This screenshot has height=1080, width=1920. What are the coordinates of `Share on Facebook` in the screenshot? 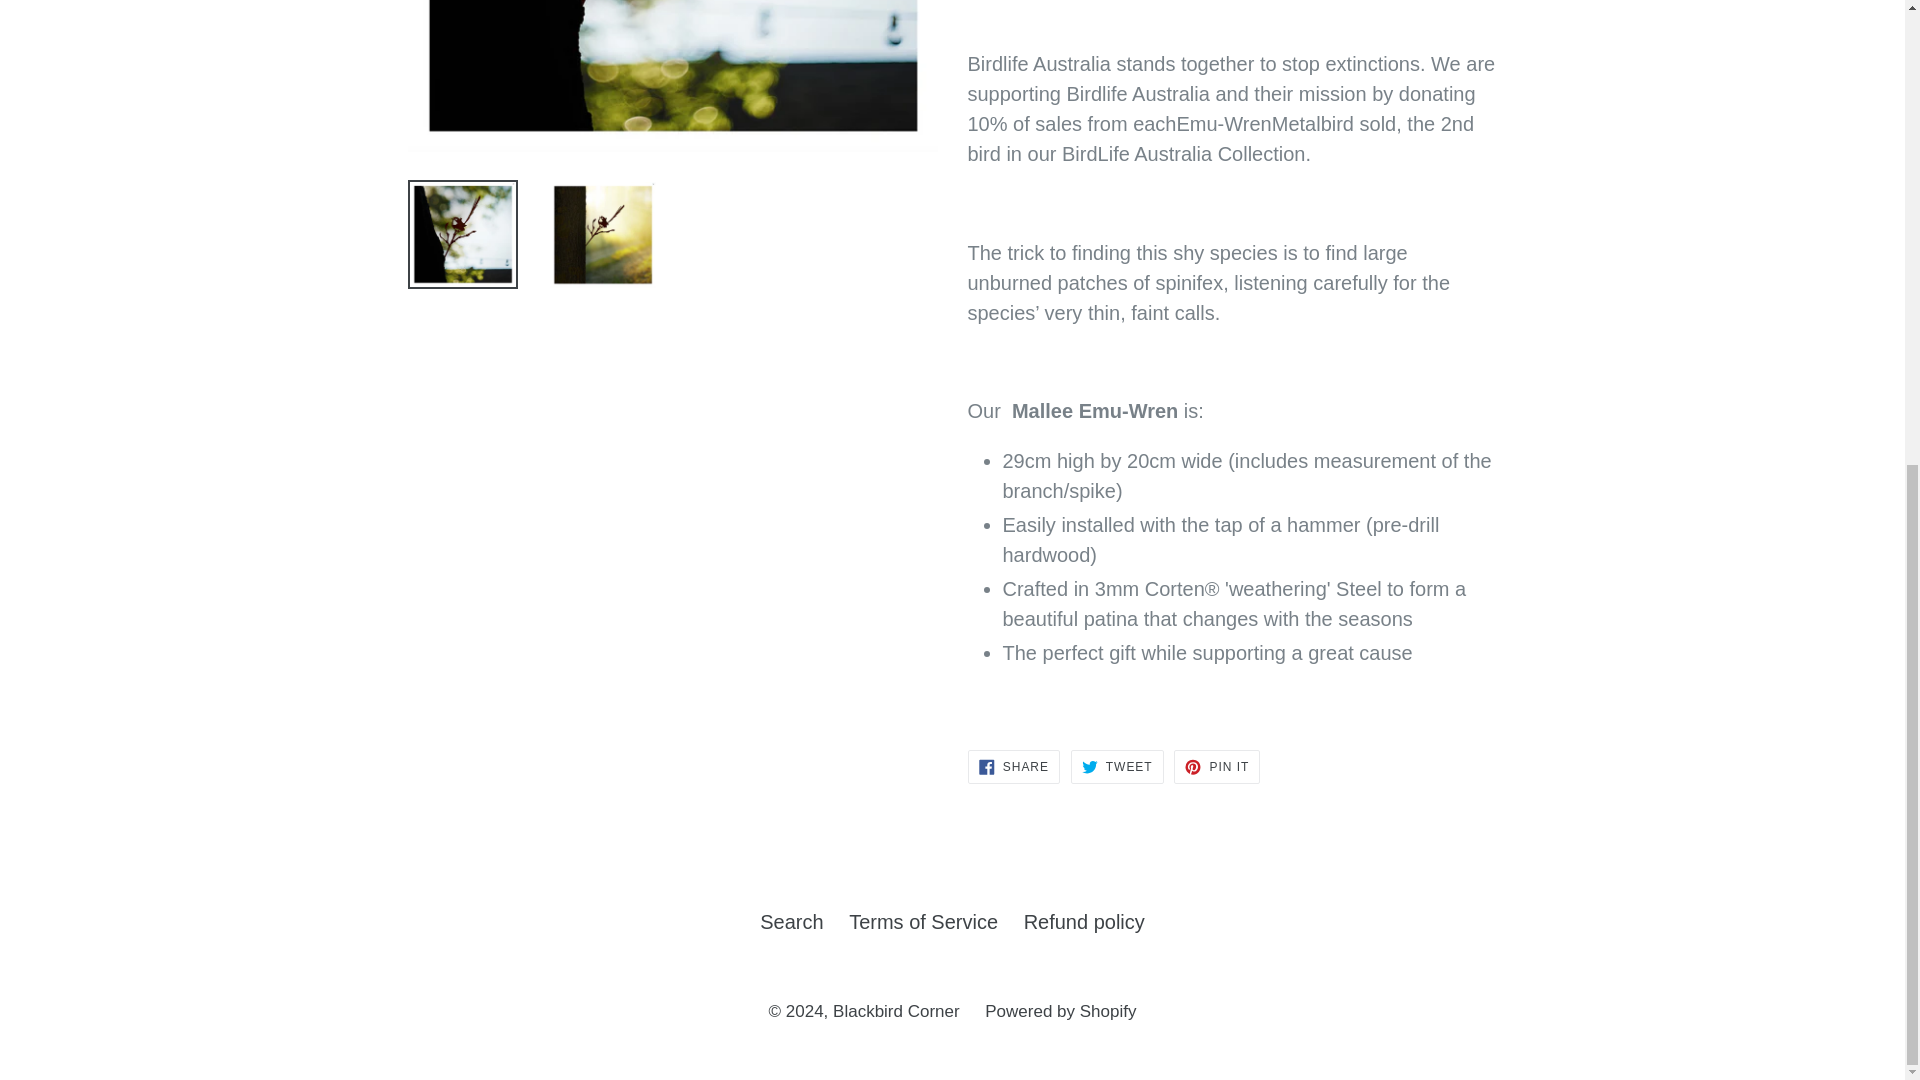 It's located at (1013, 766).